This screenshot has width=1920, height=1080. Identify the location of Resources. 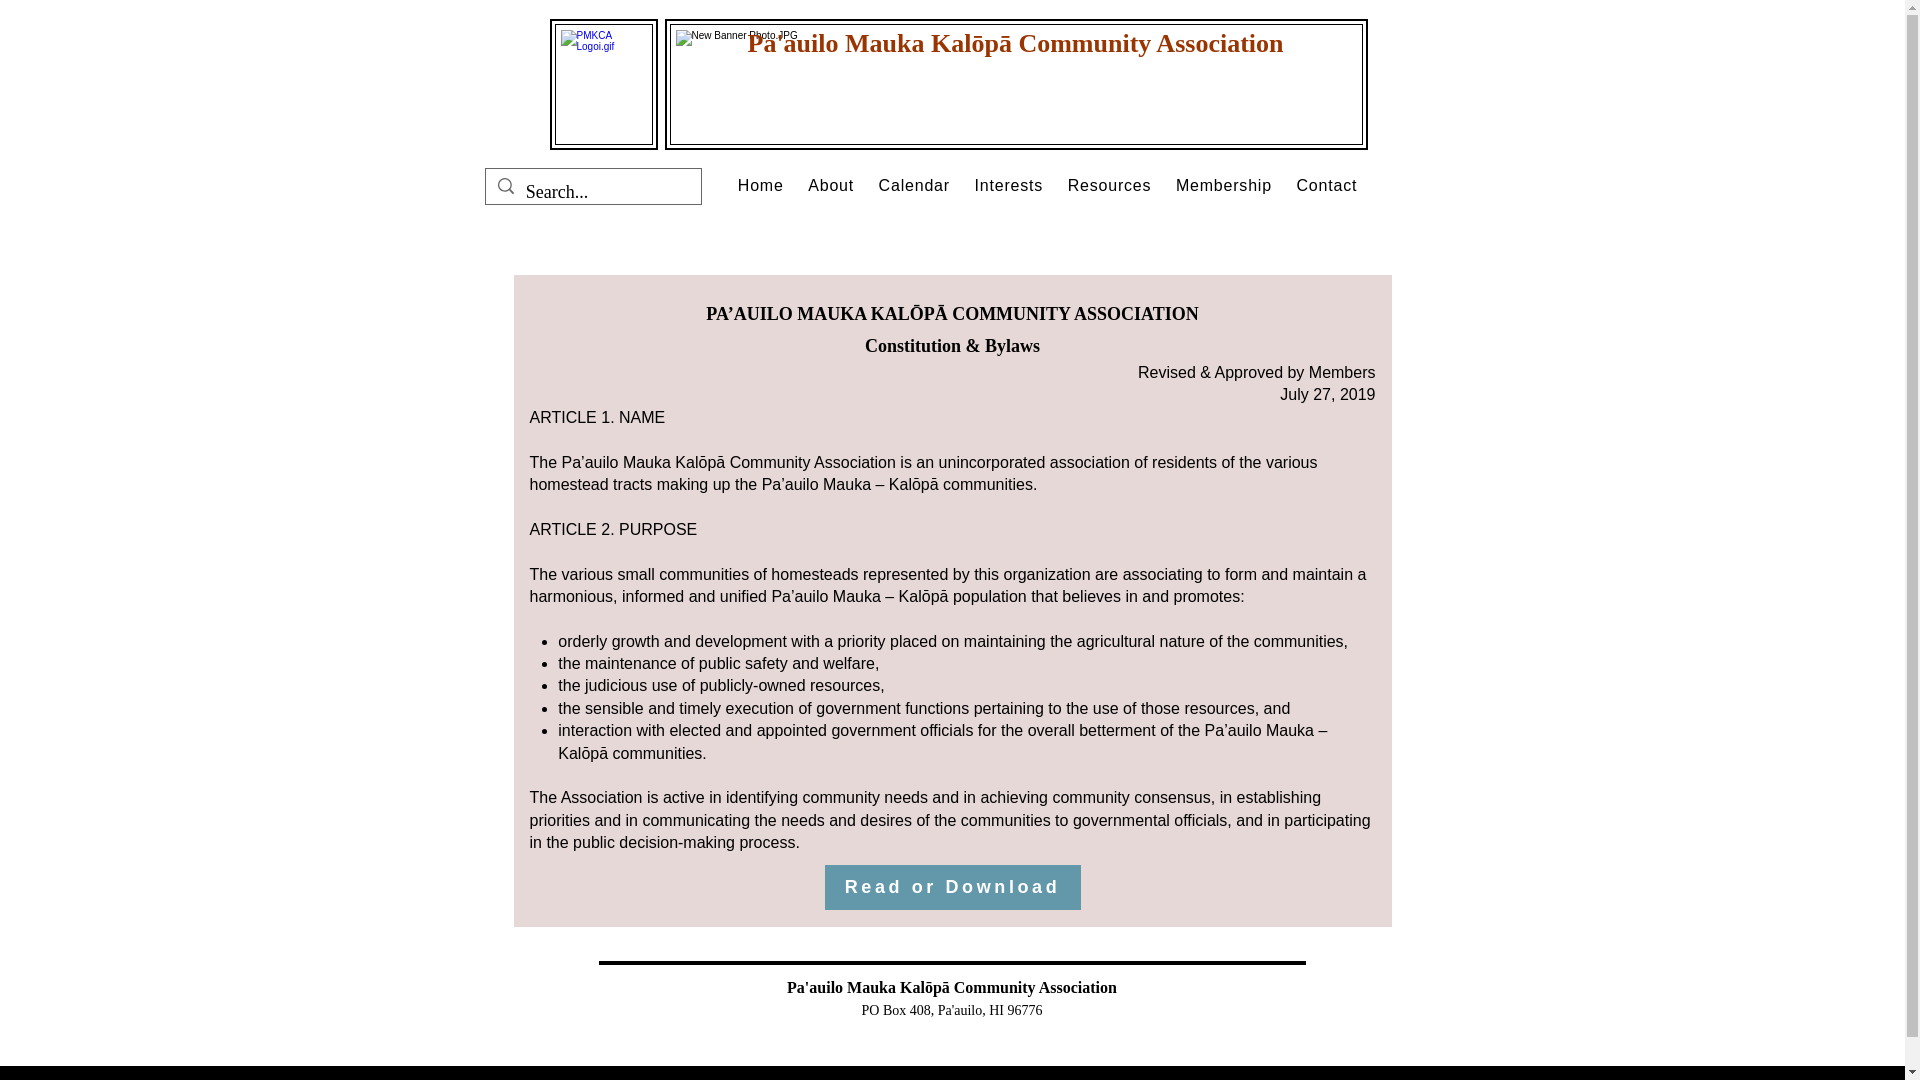
(1109, 185).